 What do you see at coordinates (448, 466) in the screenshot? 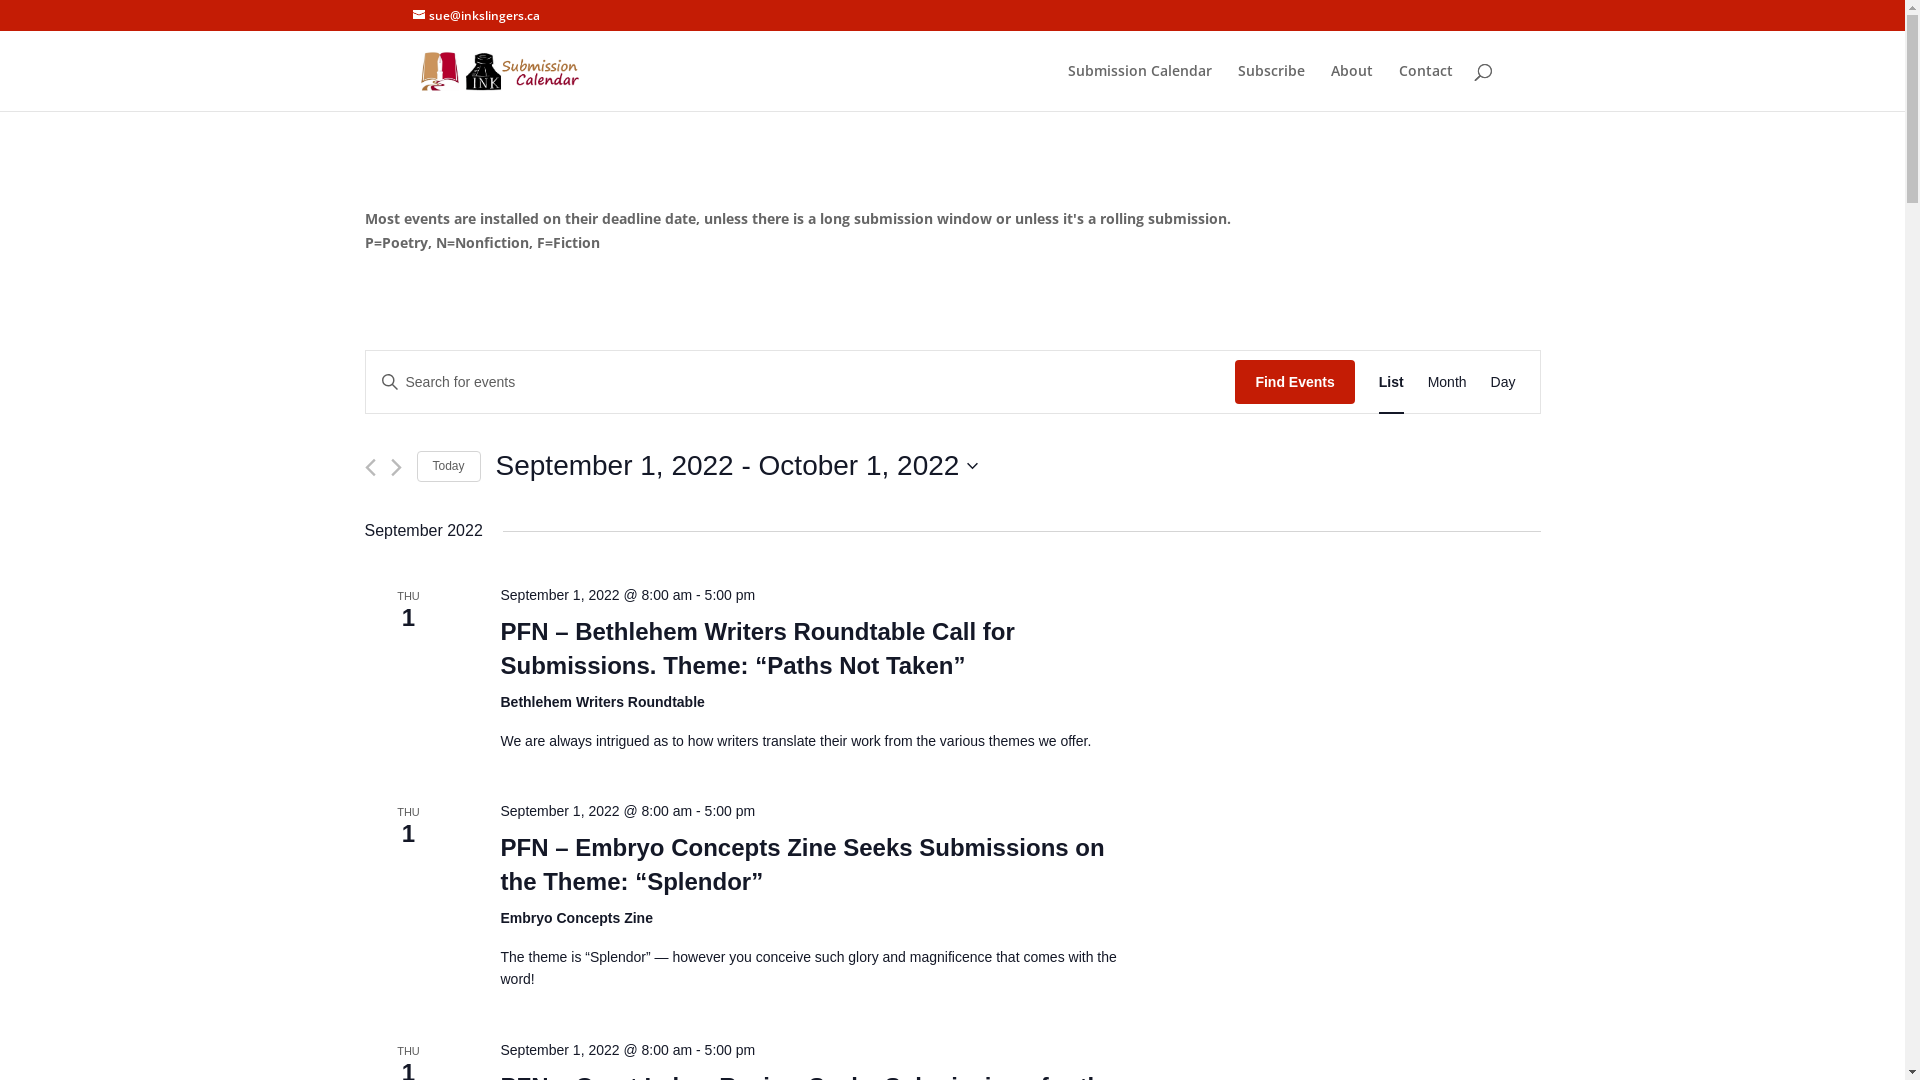
I see `Today` at bounding box center [448, 466].